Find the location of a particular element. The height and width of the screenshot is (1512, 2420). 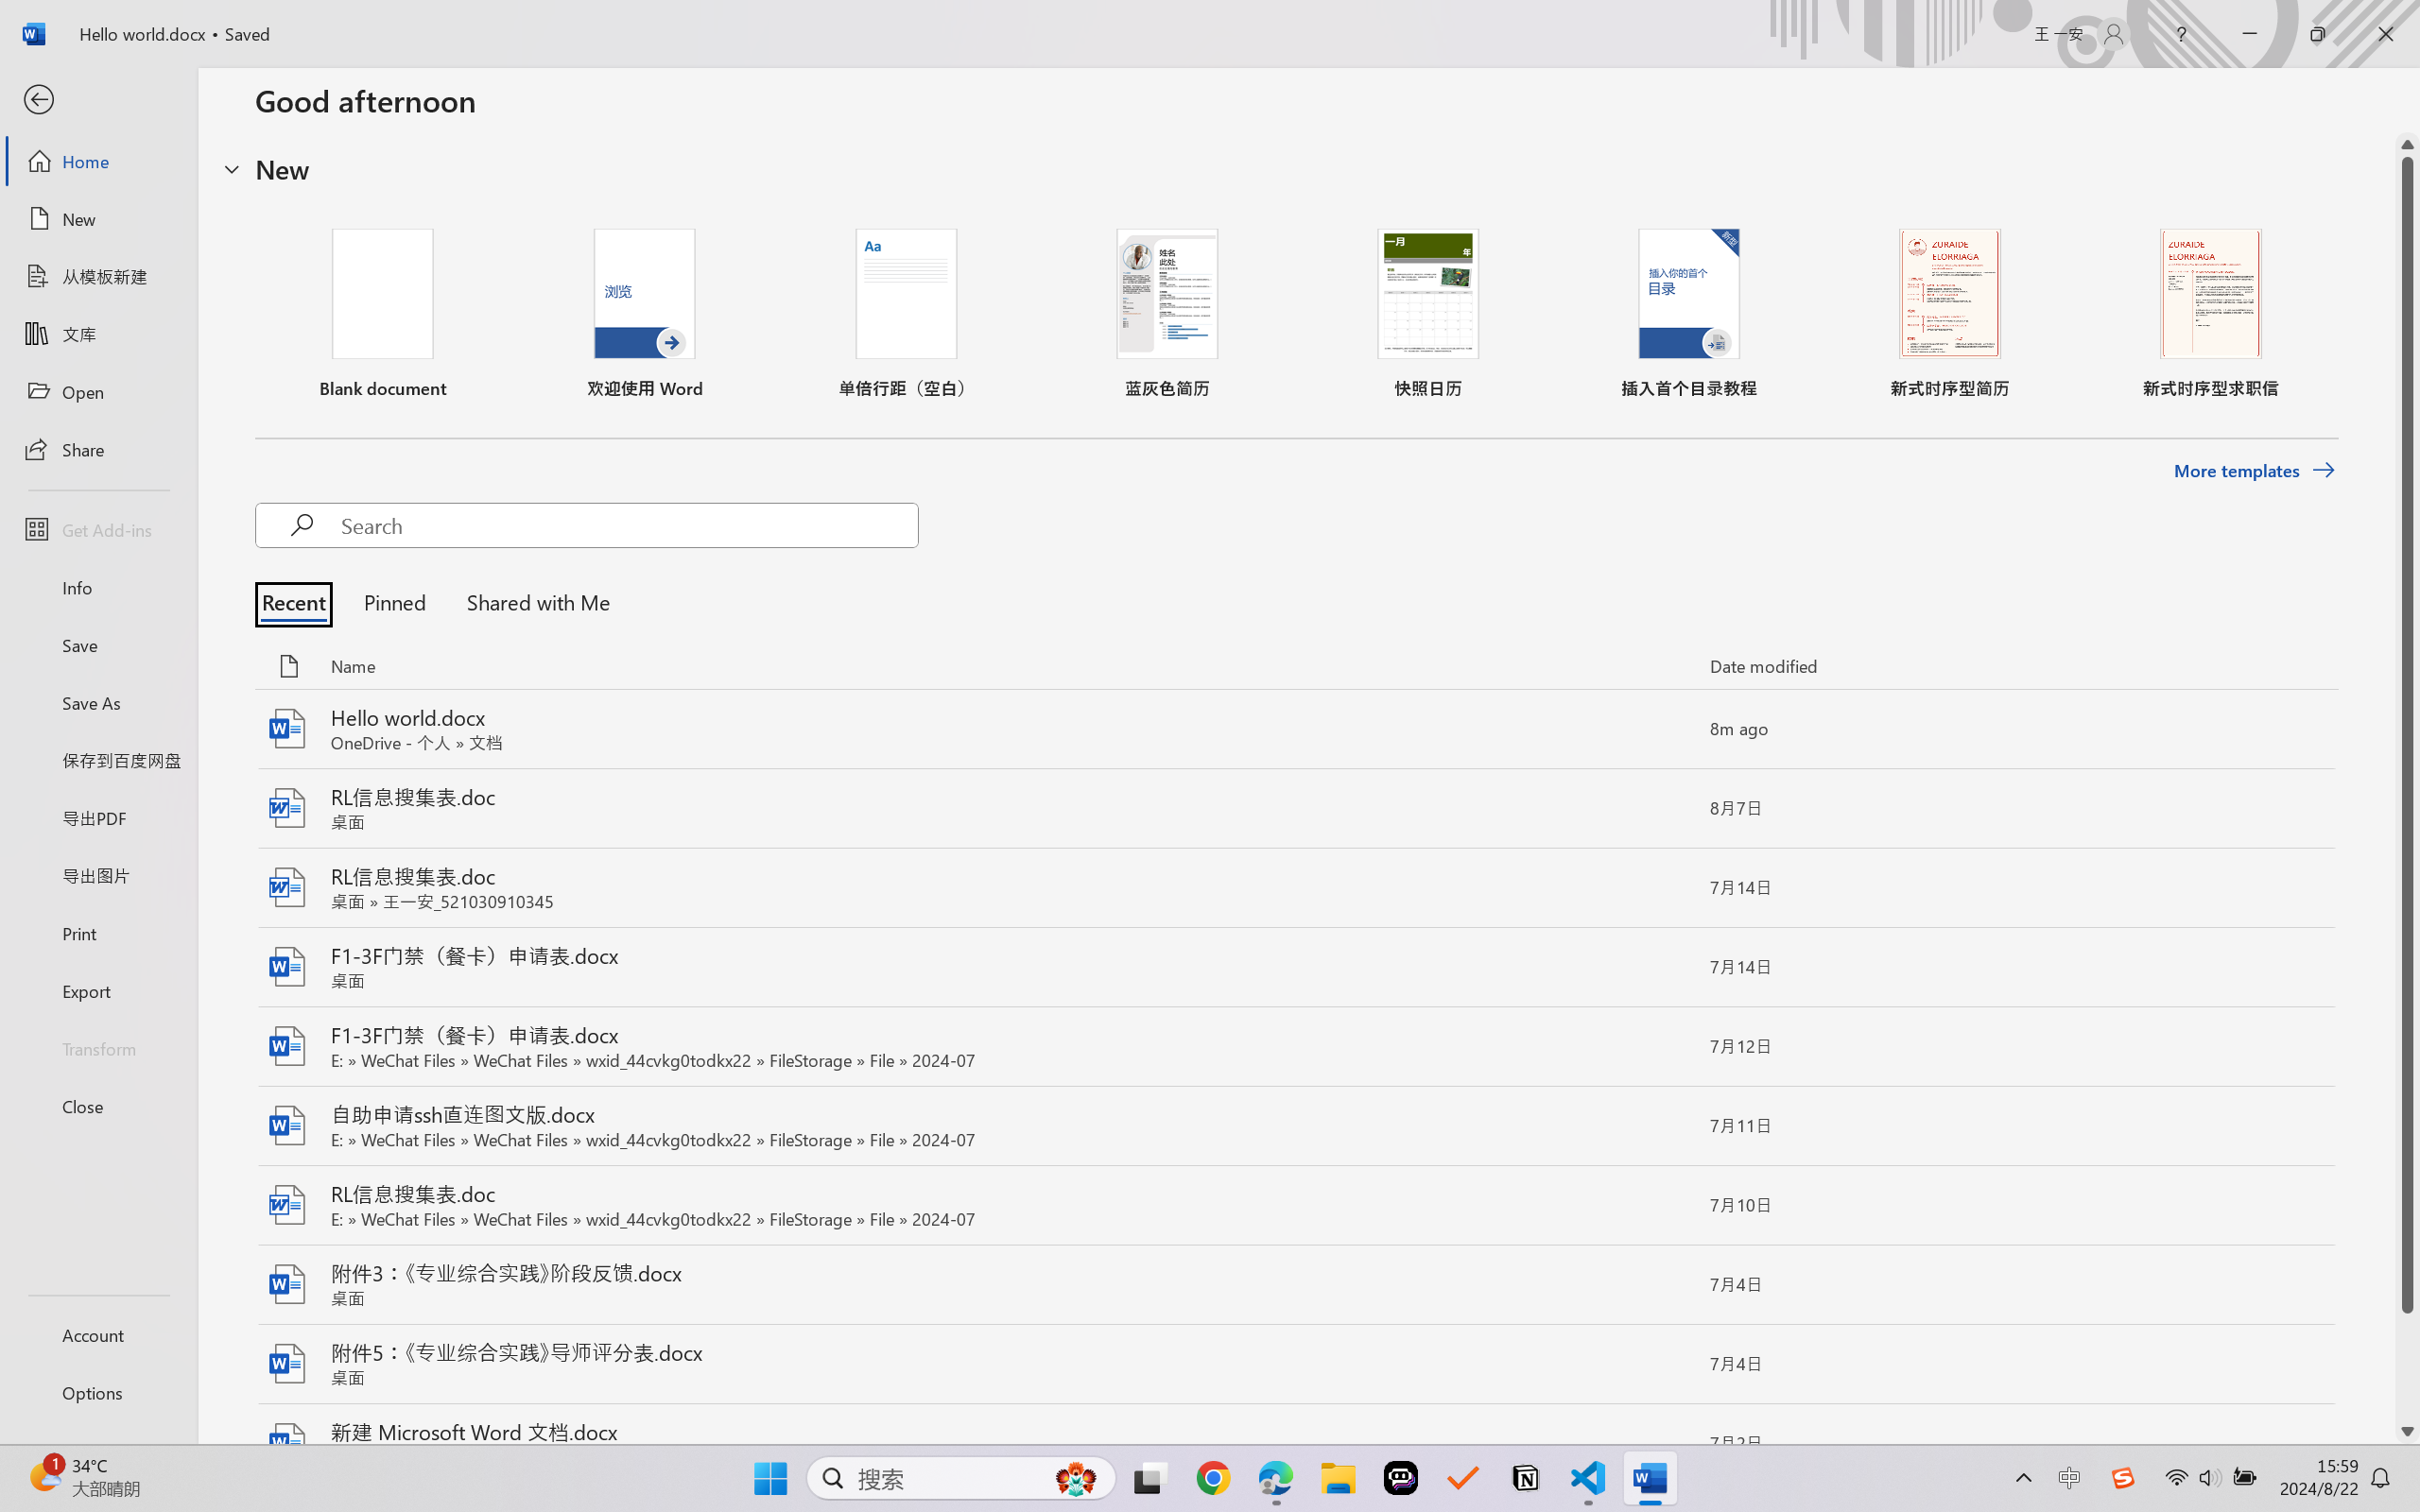

Back is located at coordinates (98, 100).